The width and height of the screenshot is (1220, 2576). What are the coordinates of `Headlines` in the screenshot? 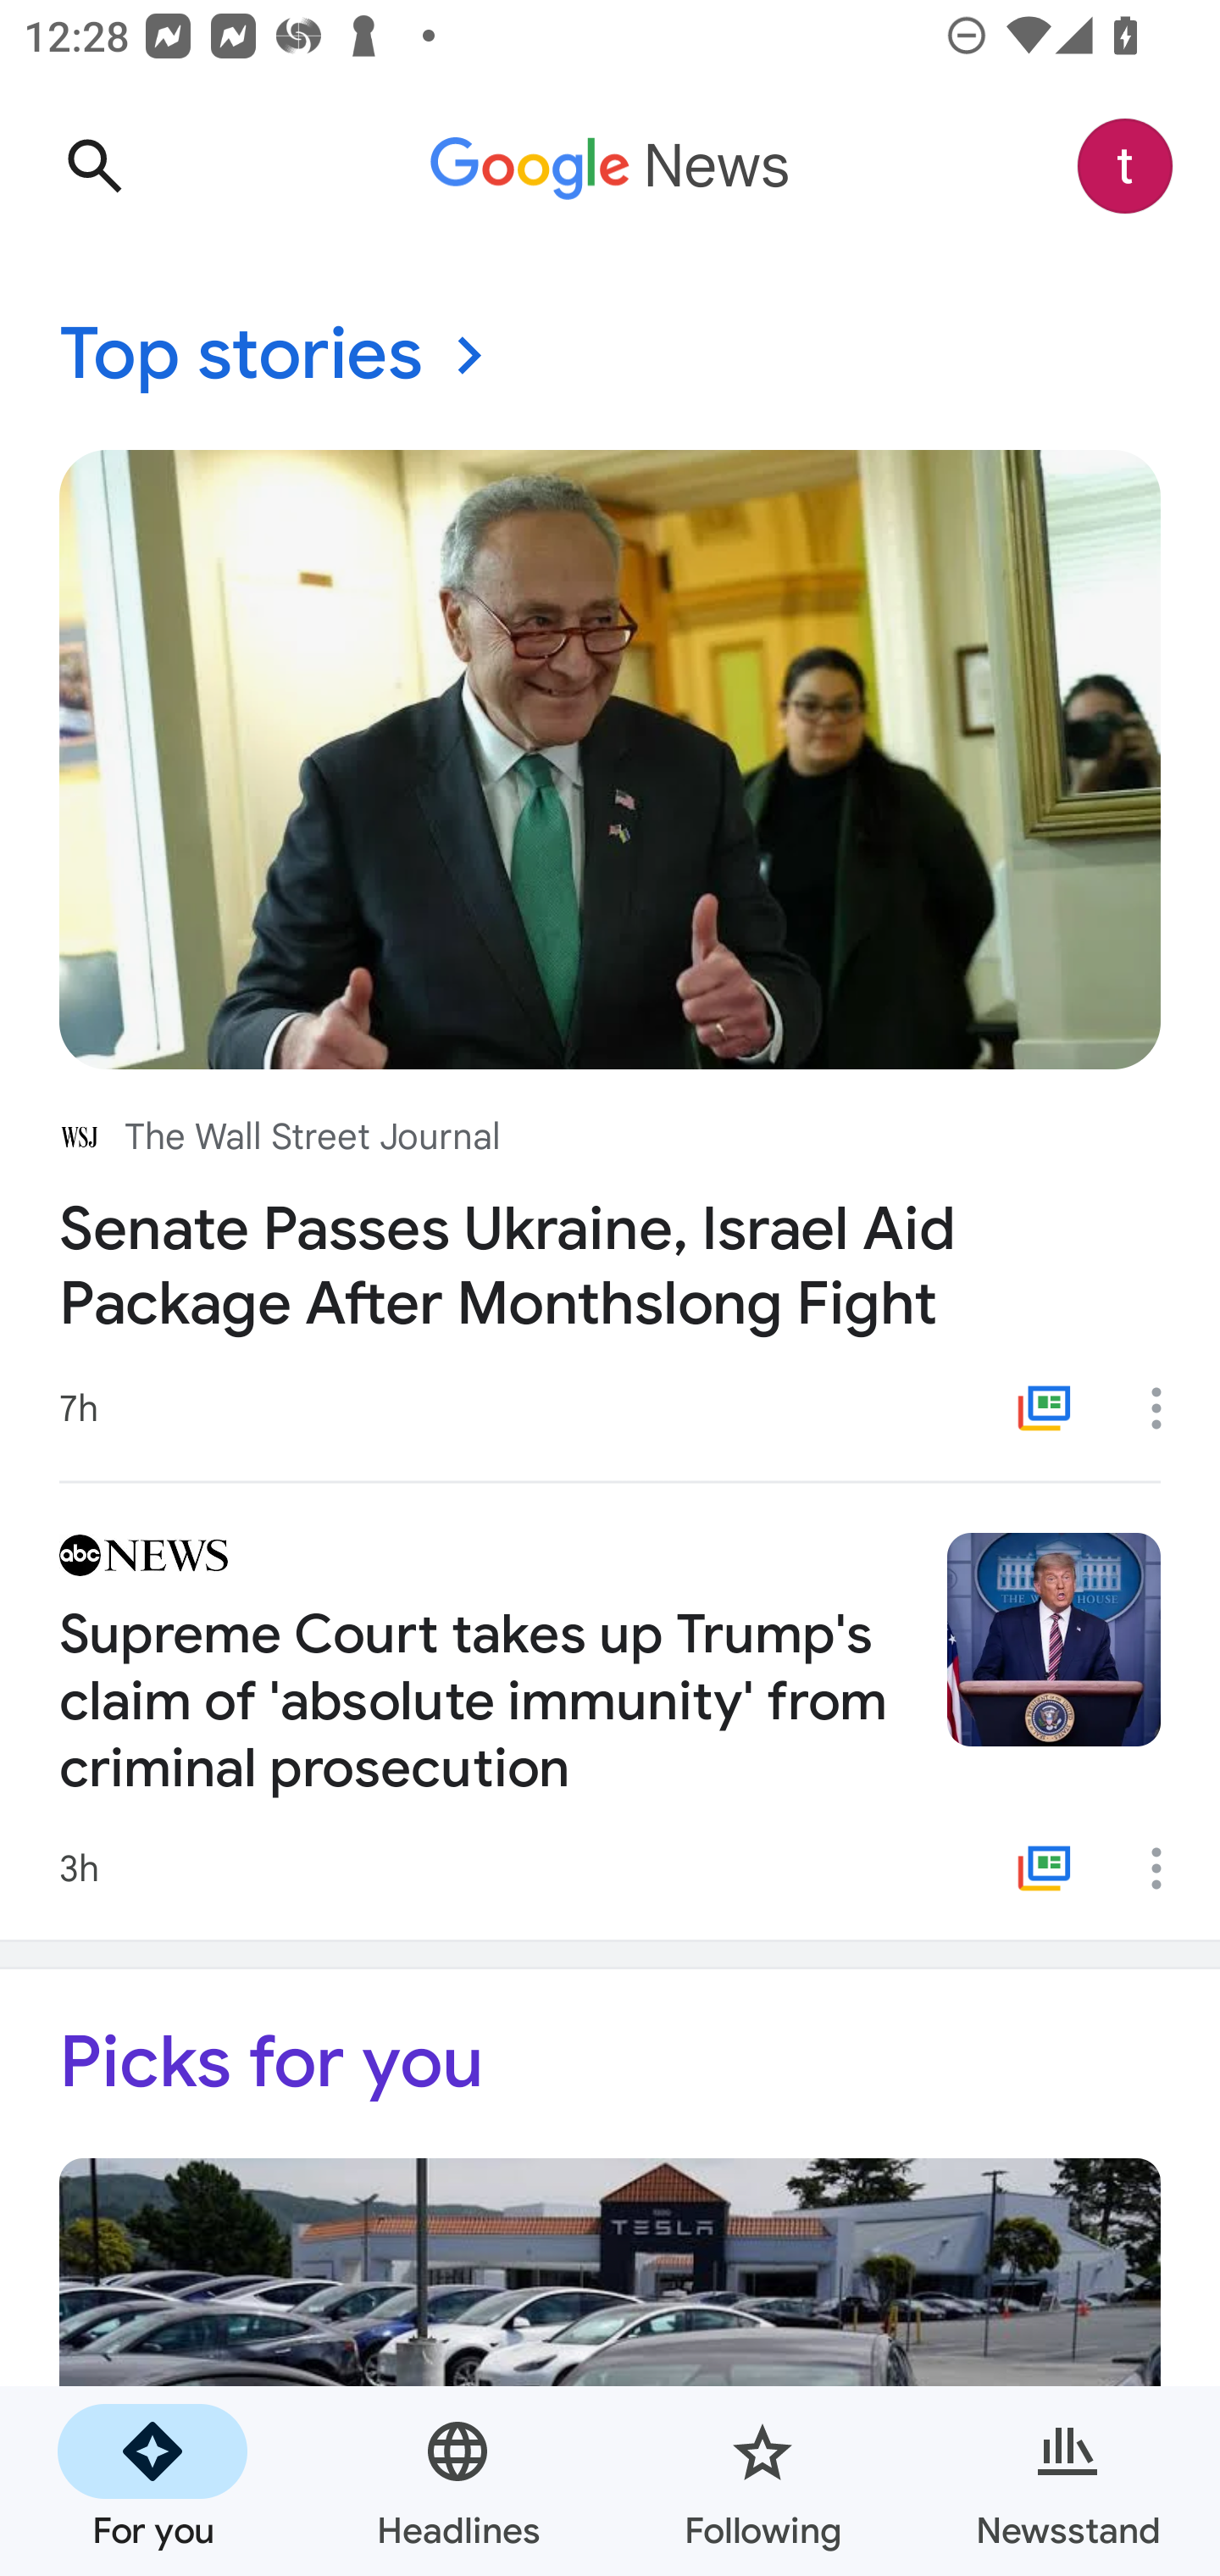 It's located at (457, 2481).